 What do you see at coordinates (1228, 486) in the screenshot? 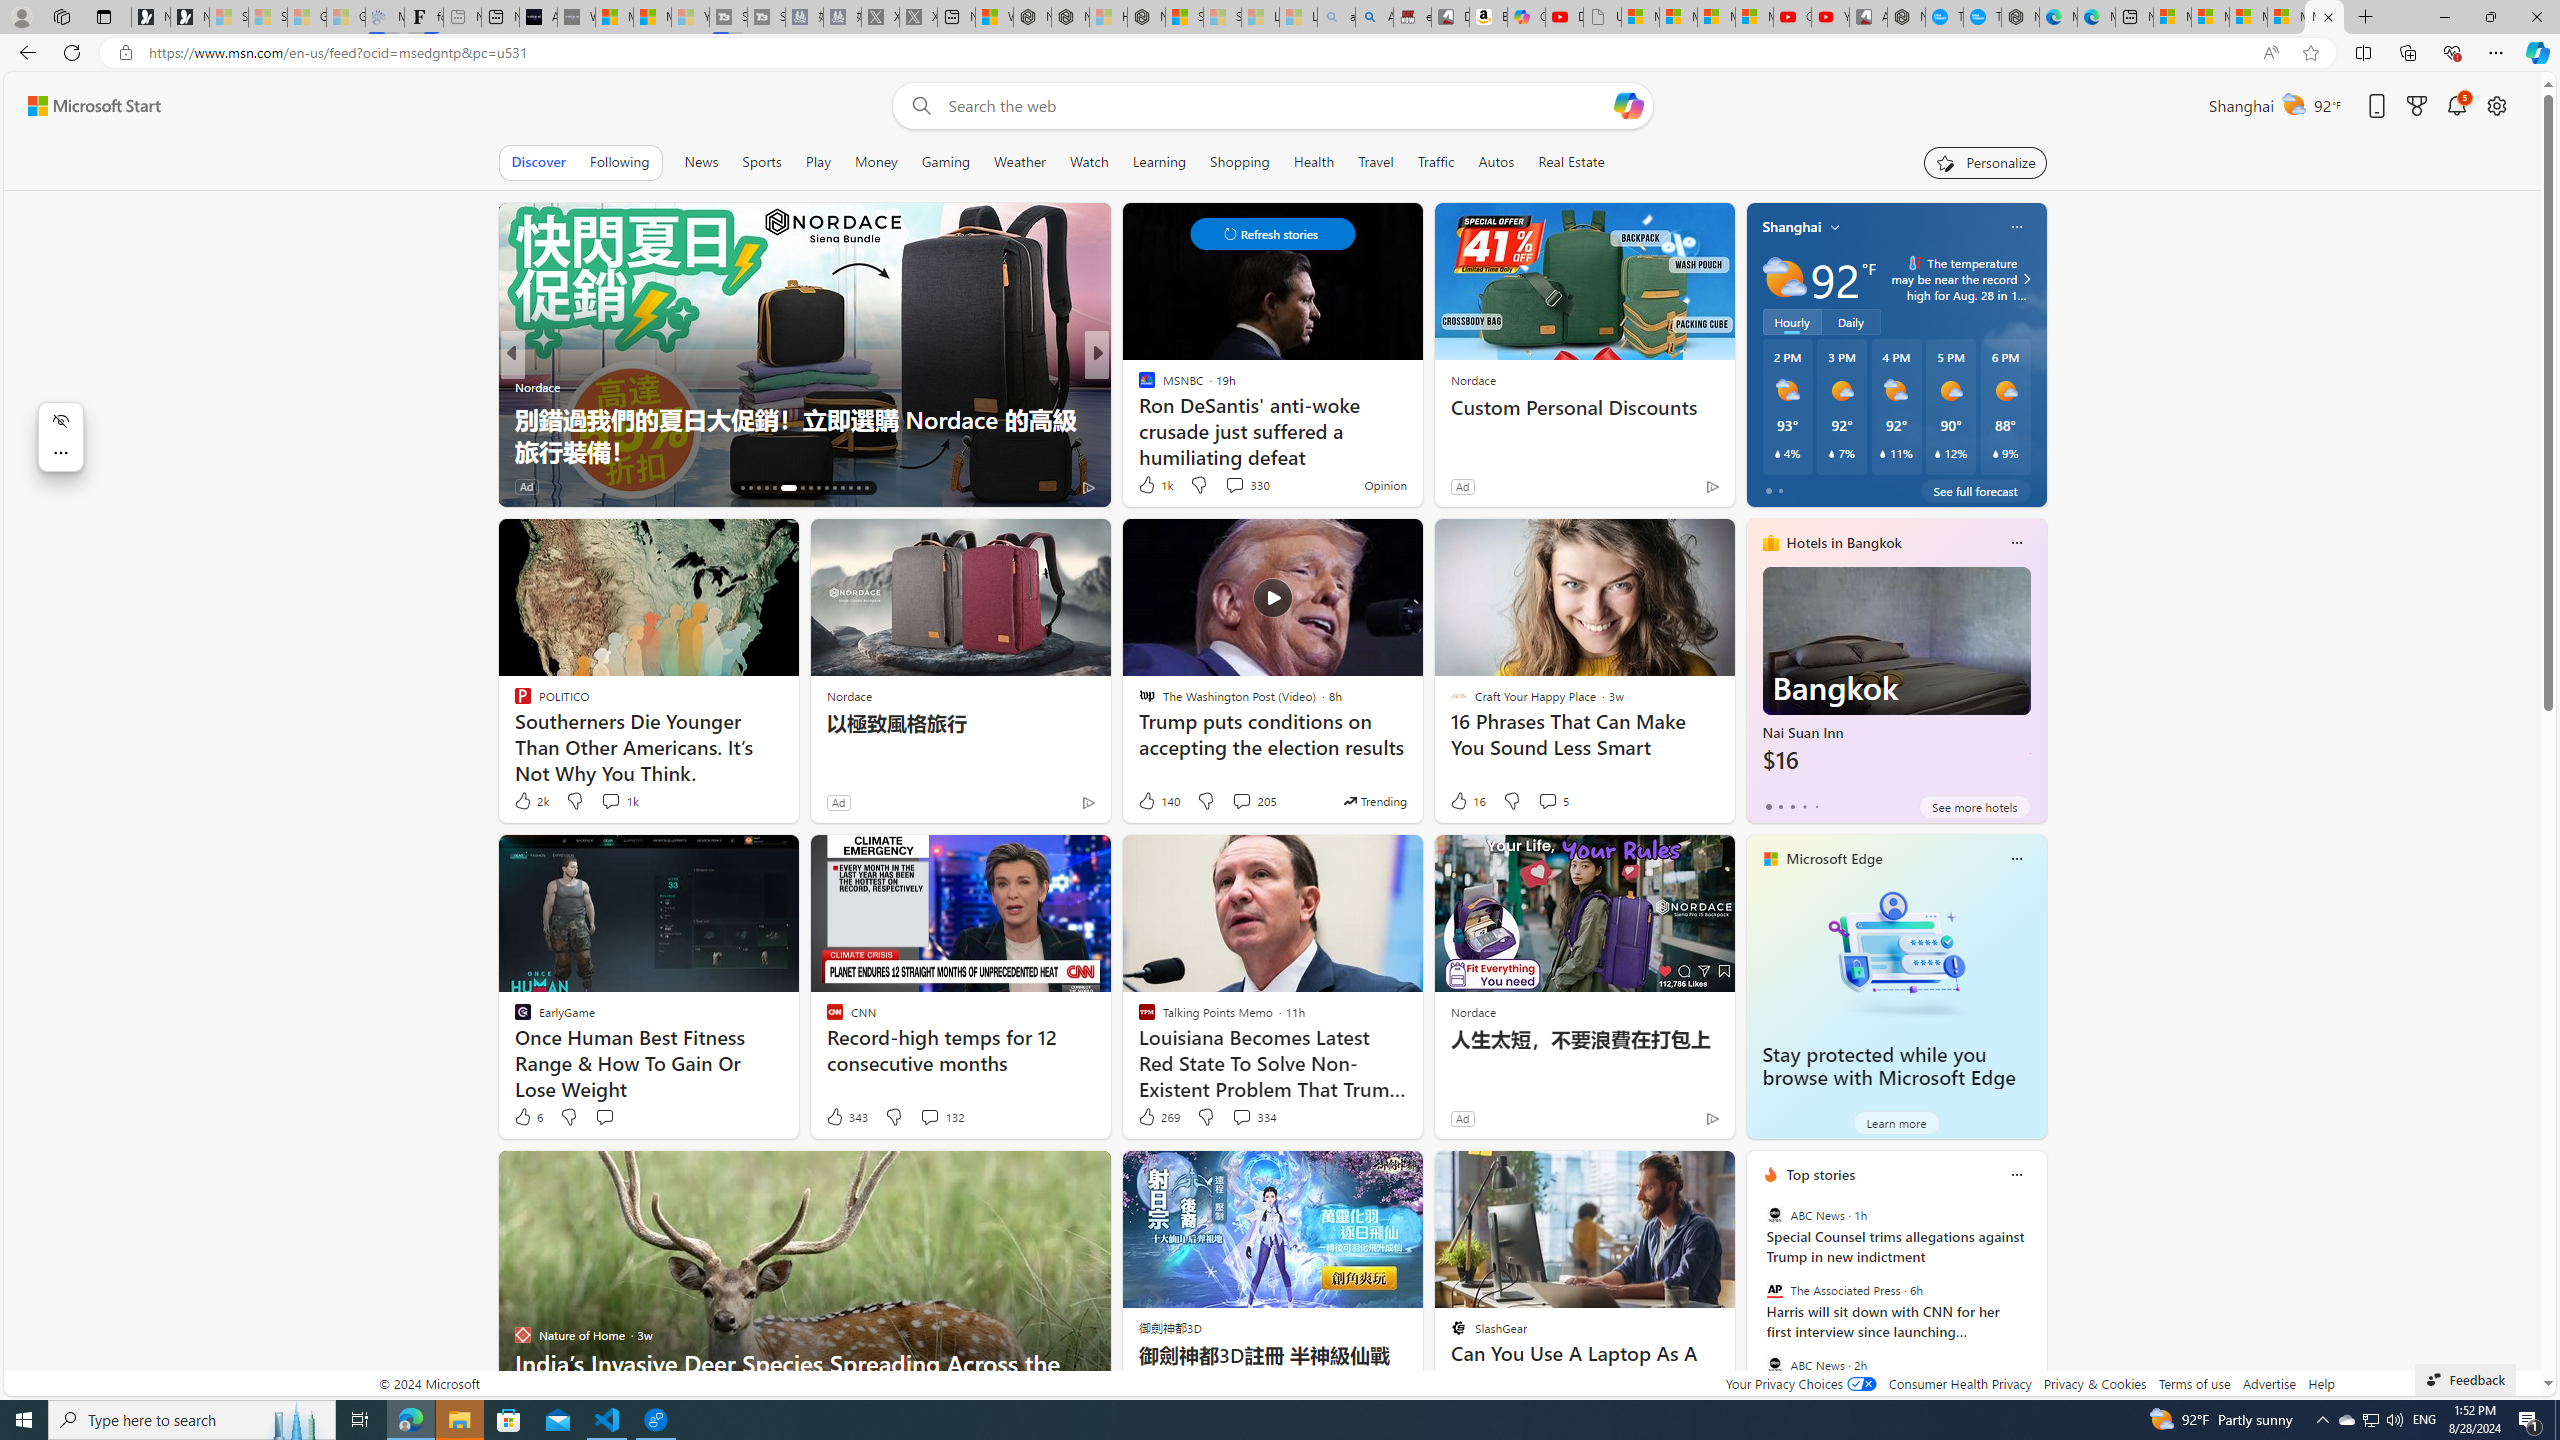
I see `View comments 55 Comment` at bounding box center [1228, 486].